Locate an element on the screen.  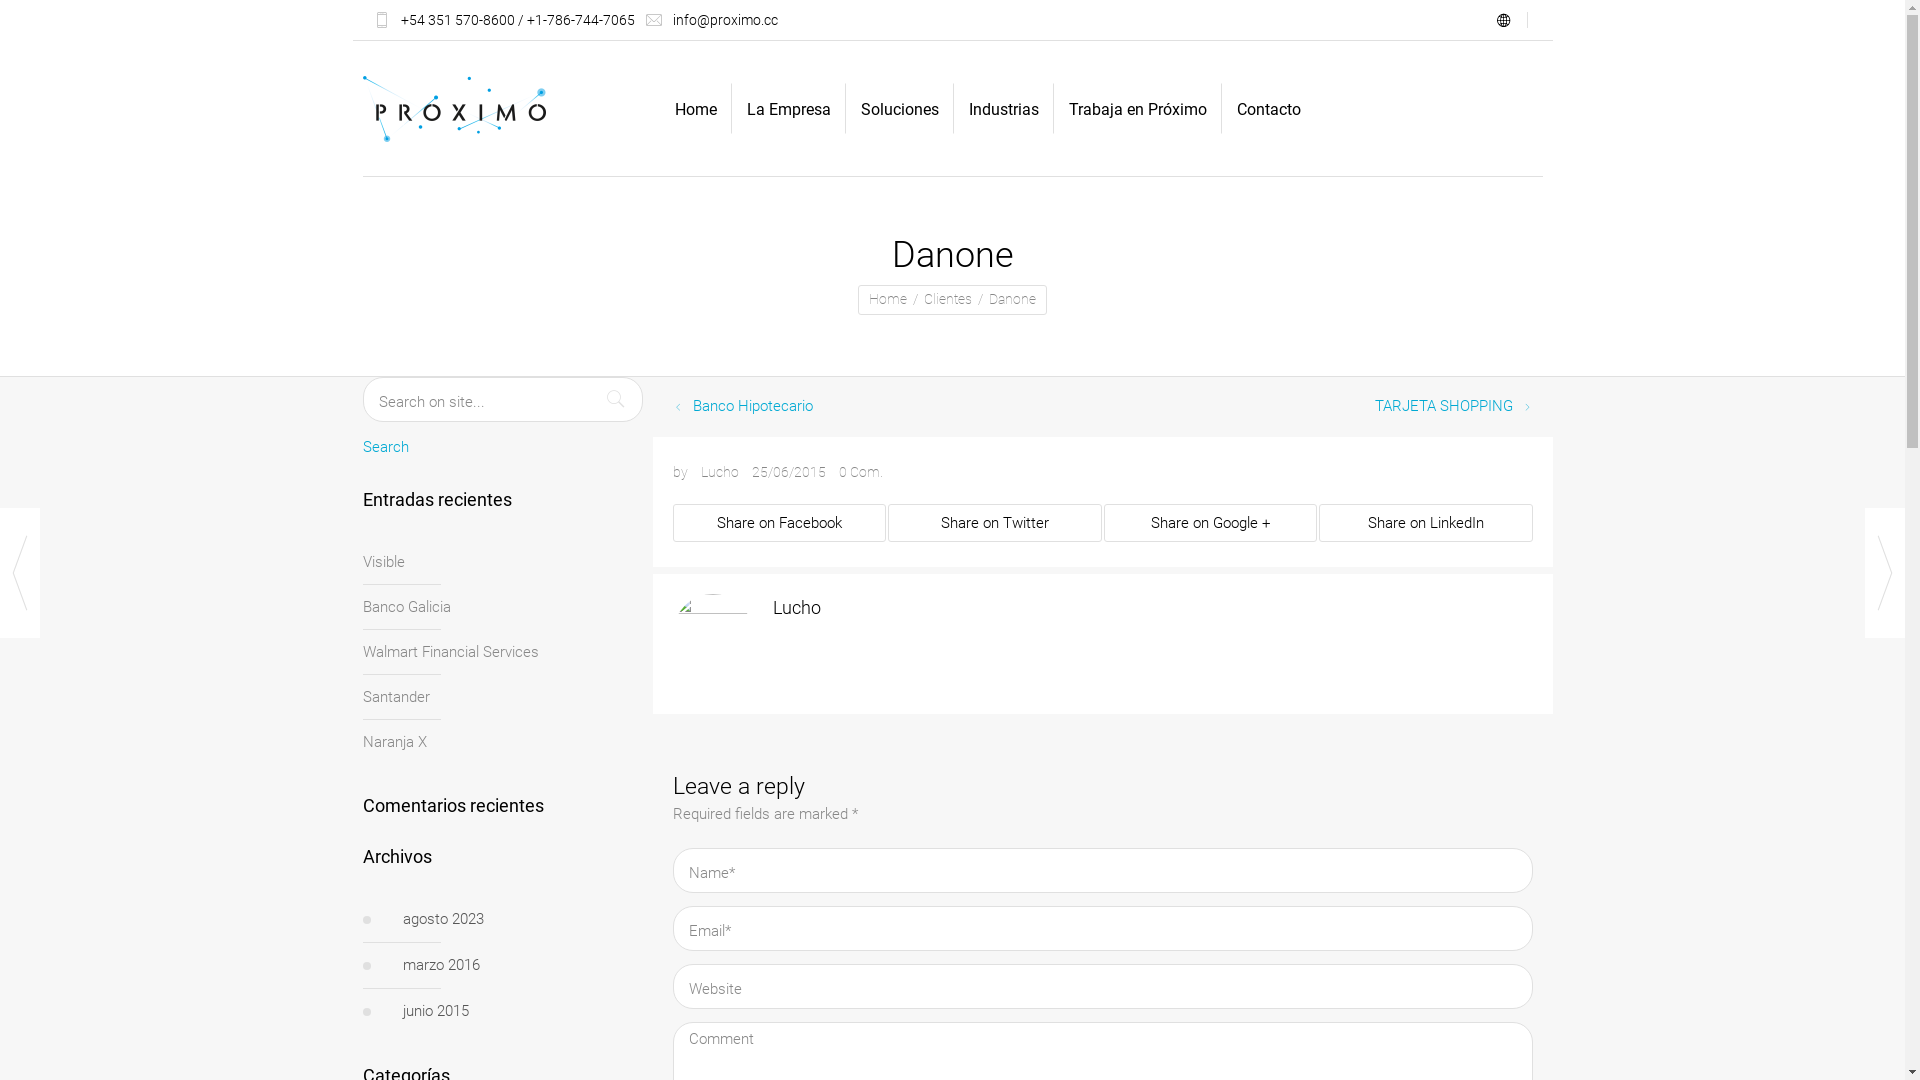
Soluciones is located at coordinates (900, 108).